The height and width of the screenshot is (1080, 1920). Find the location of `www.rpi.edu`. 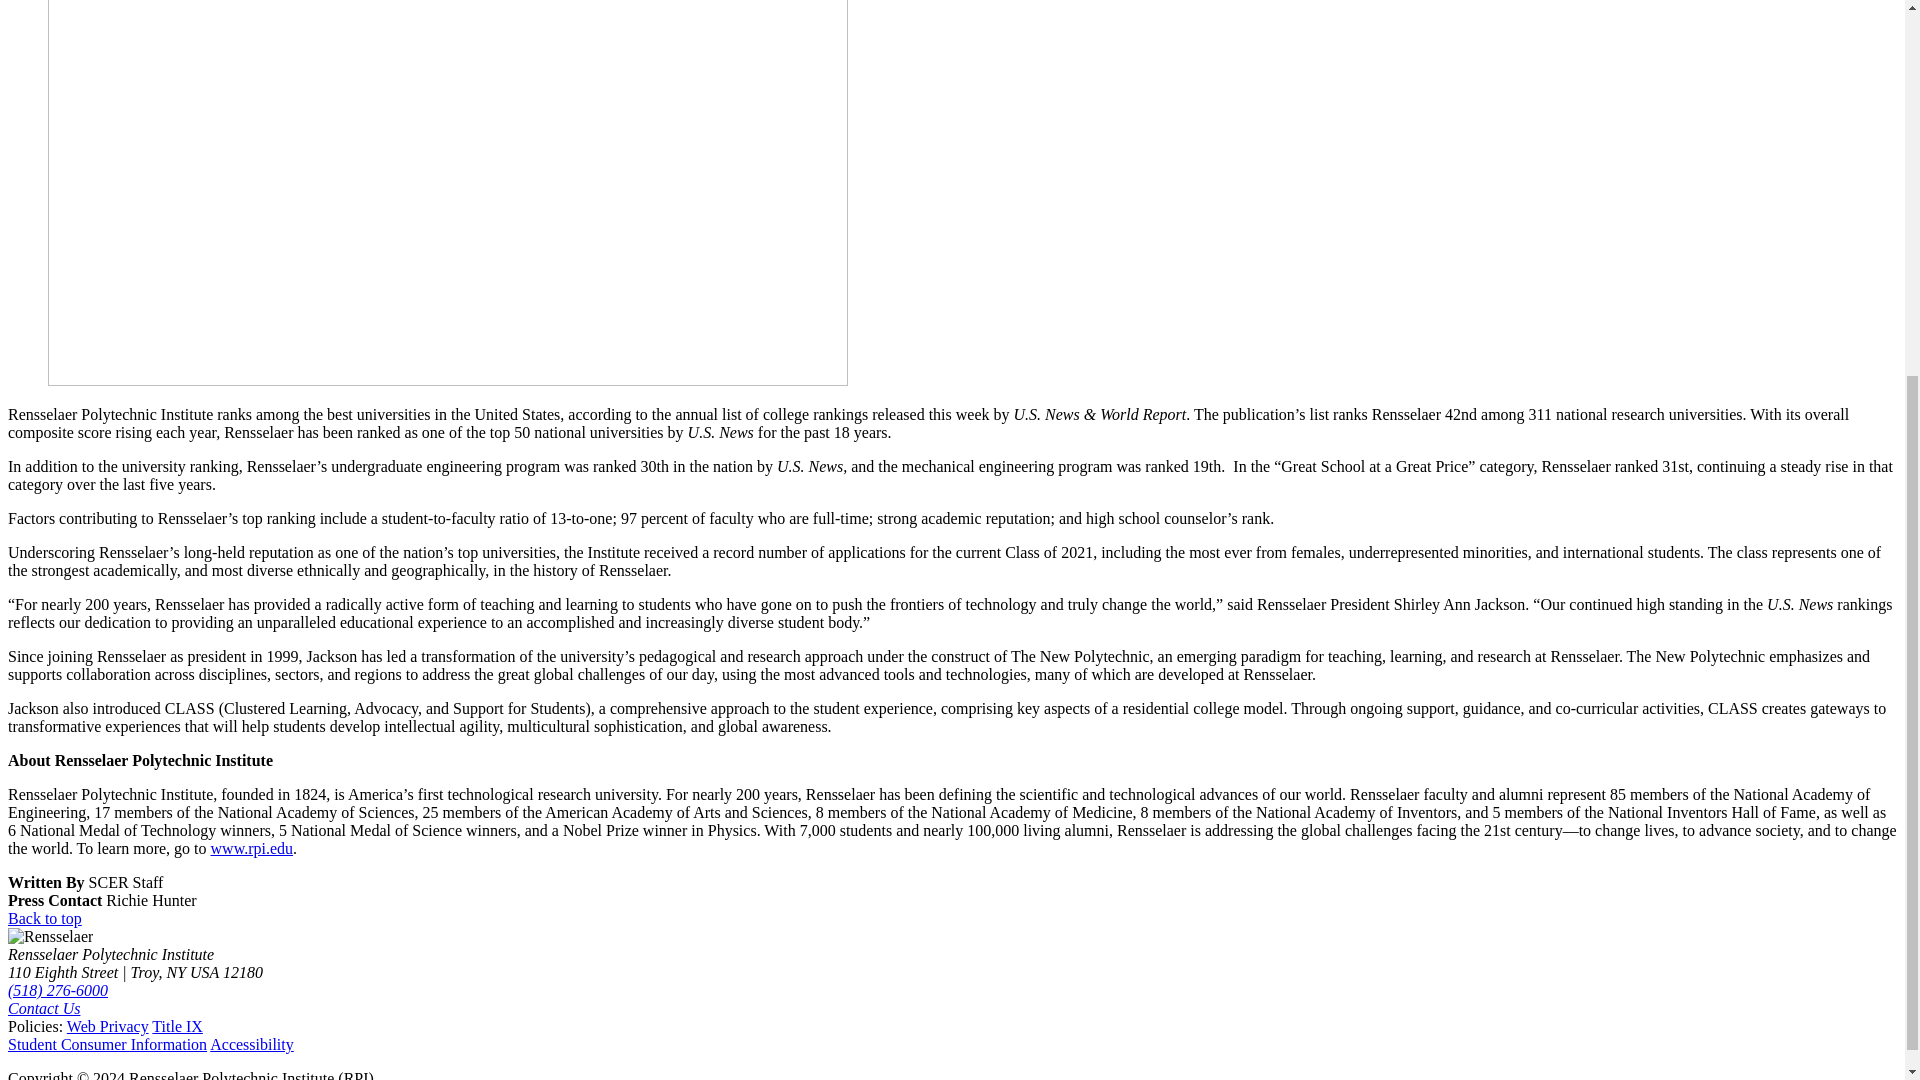

www.rpi.edu is located at coordinates (252, 848).